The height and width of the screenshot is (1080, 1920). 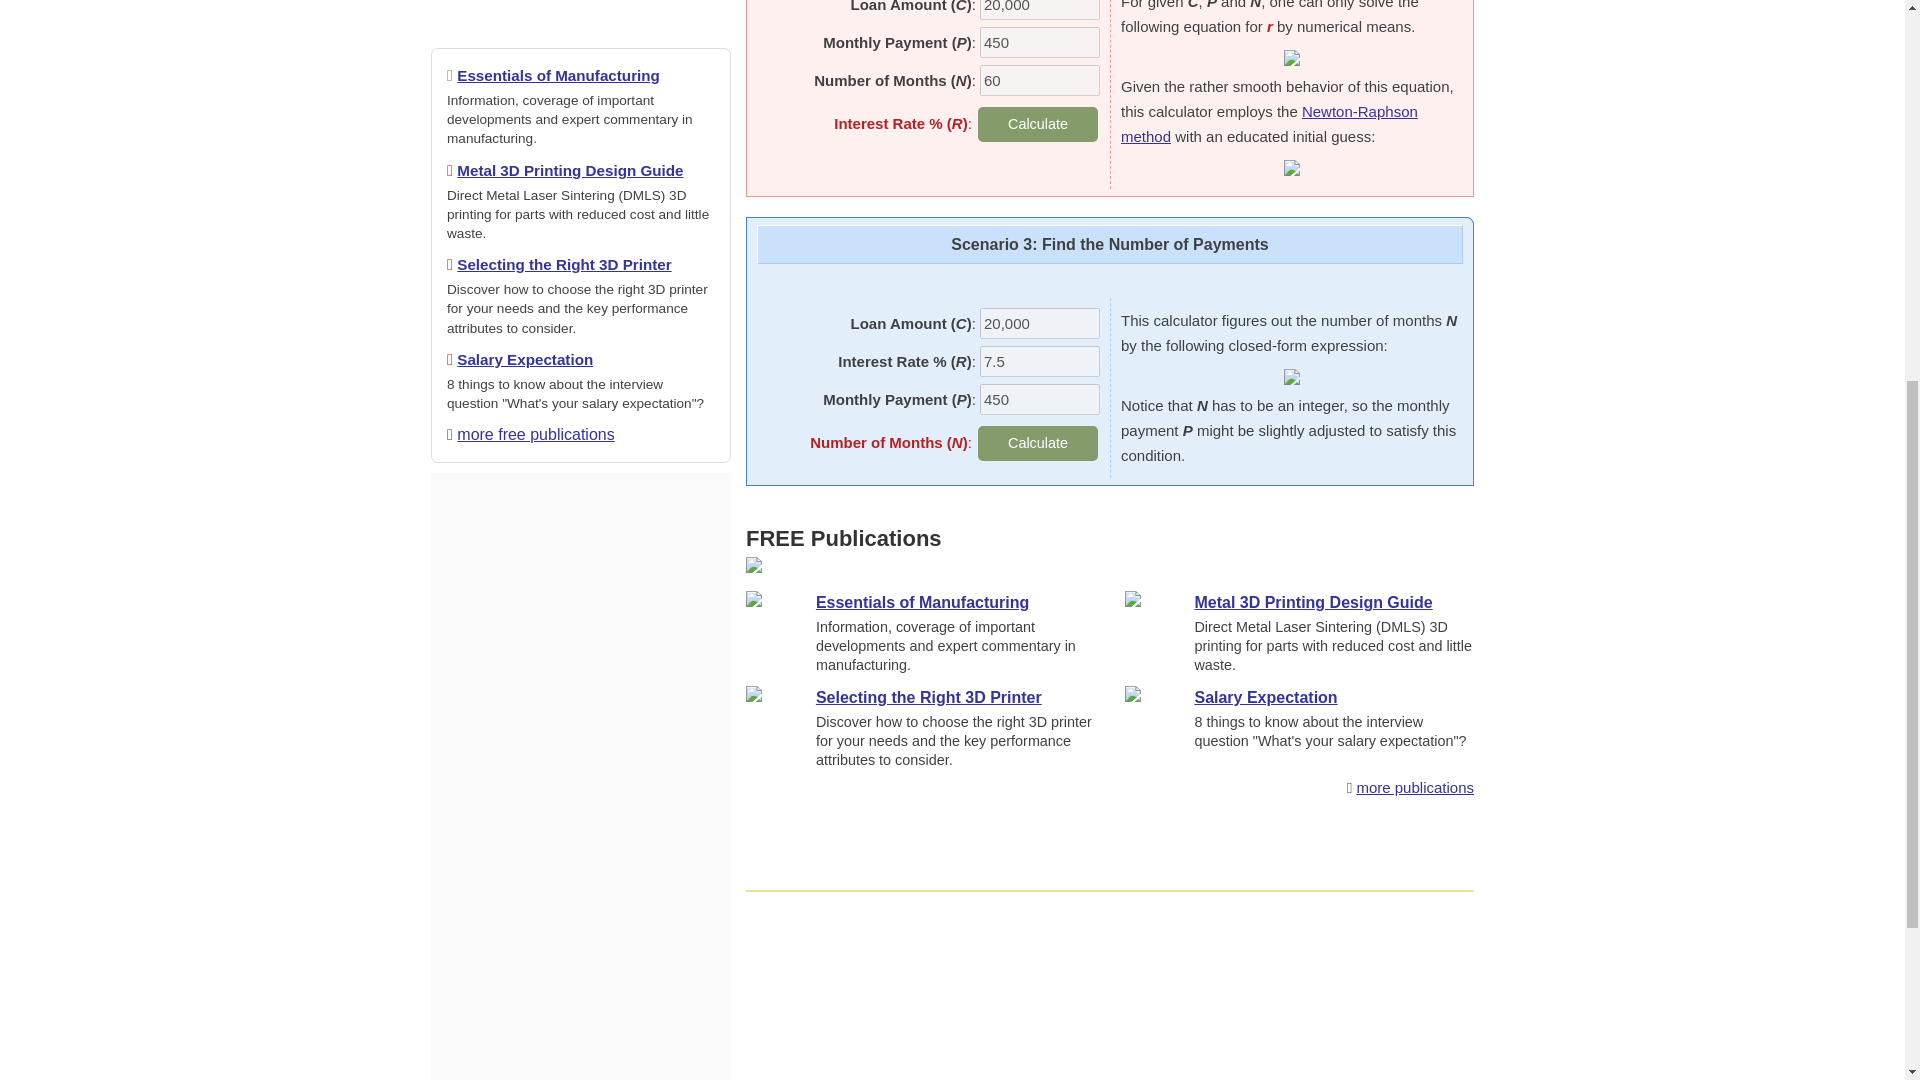 What do you see at coordinates (1040, 80) in the screenshot?
I see `60` at bounding box center [1040, 80].